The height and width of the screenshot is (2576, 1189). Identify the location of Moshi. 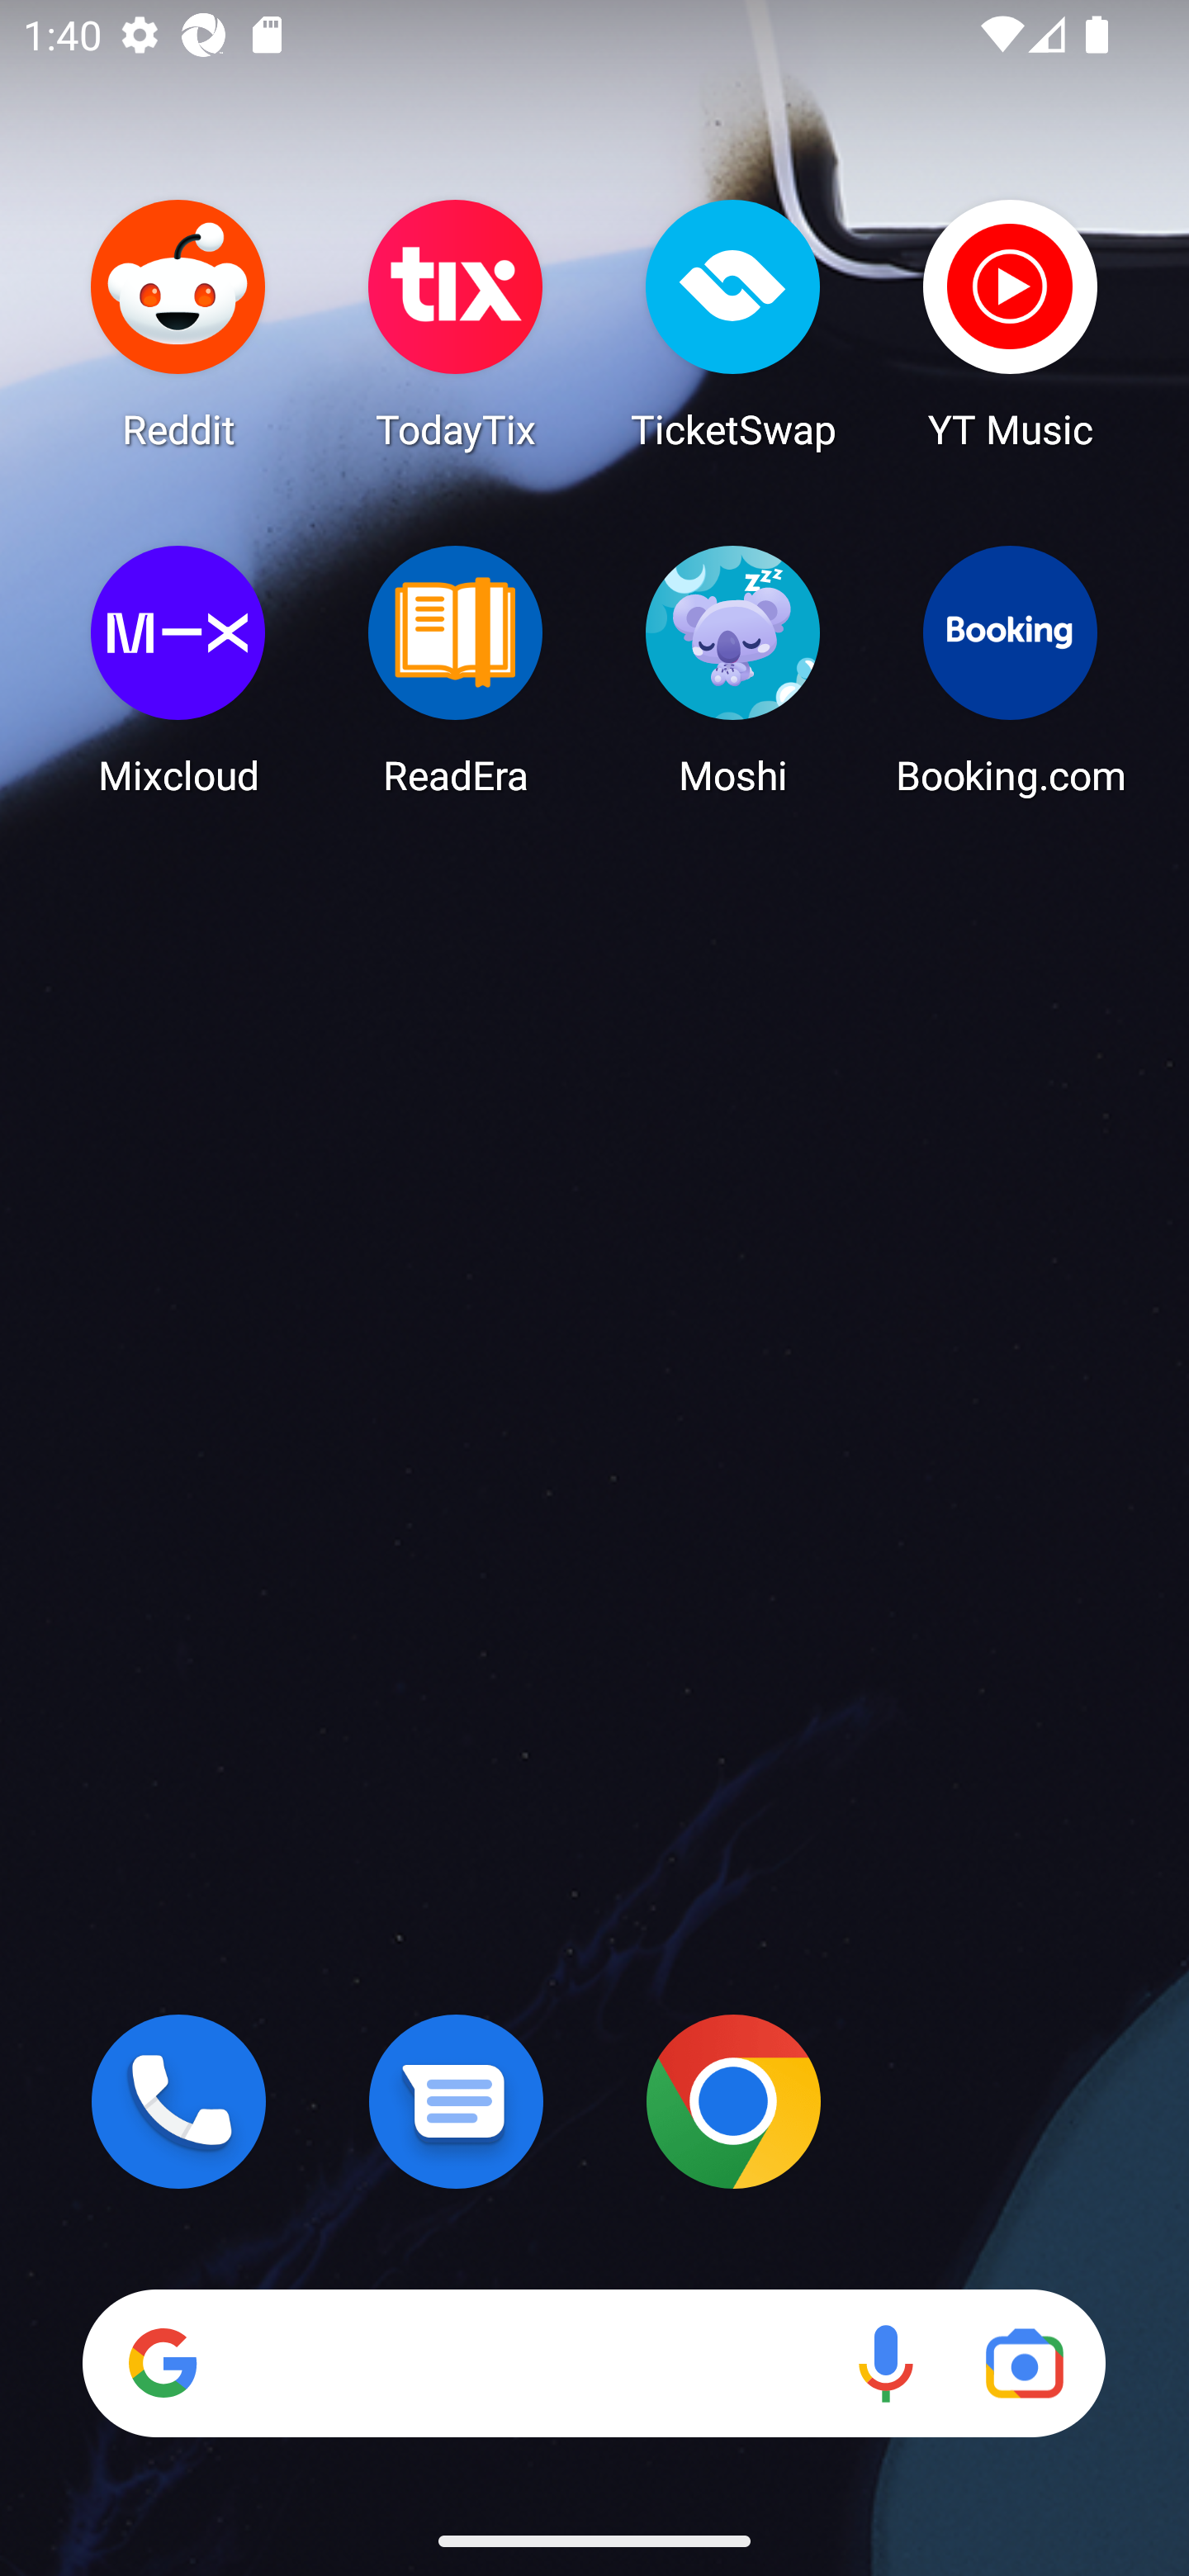
(733, 670).